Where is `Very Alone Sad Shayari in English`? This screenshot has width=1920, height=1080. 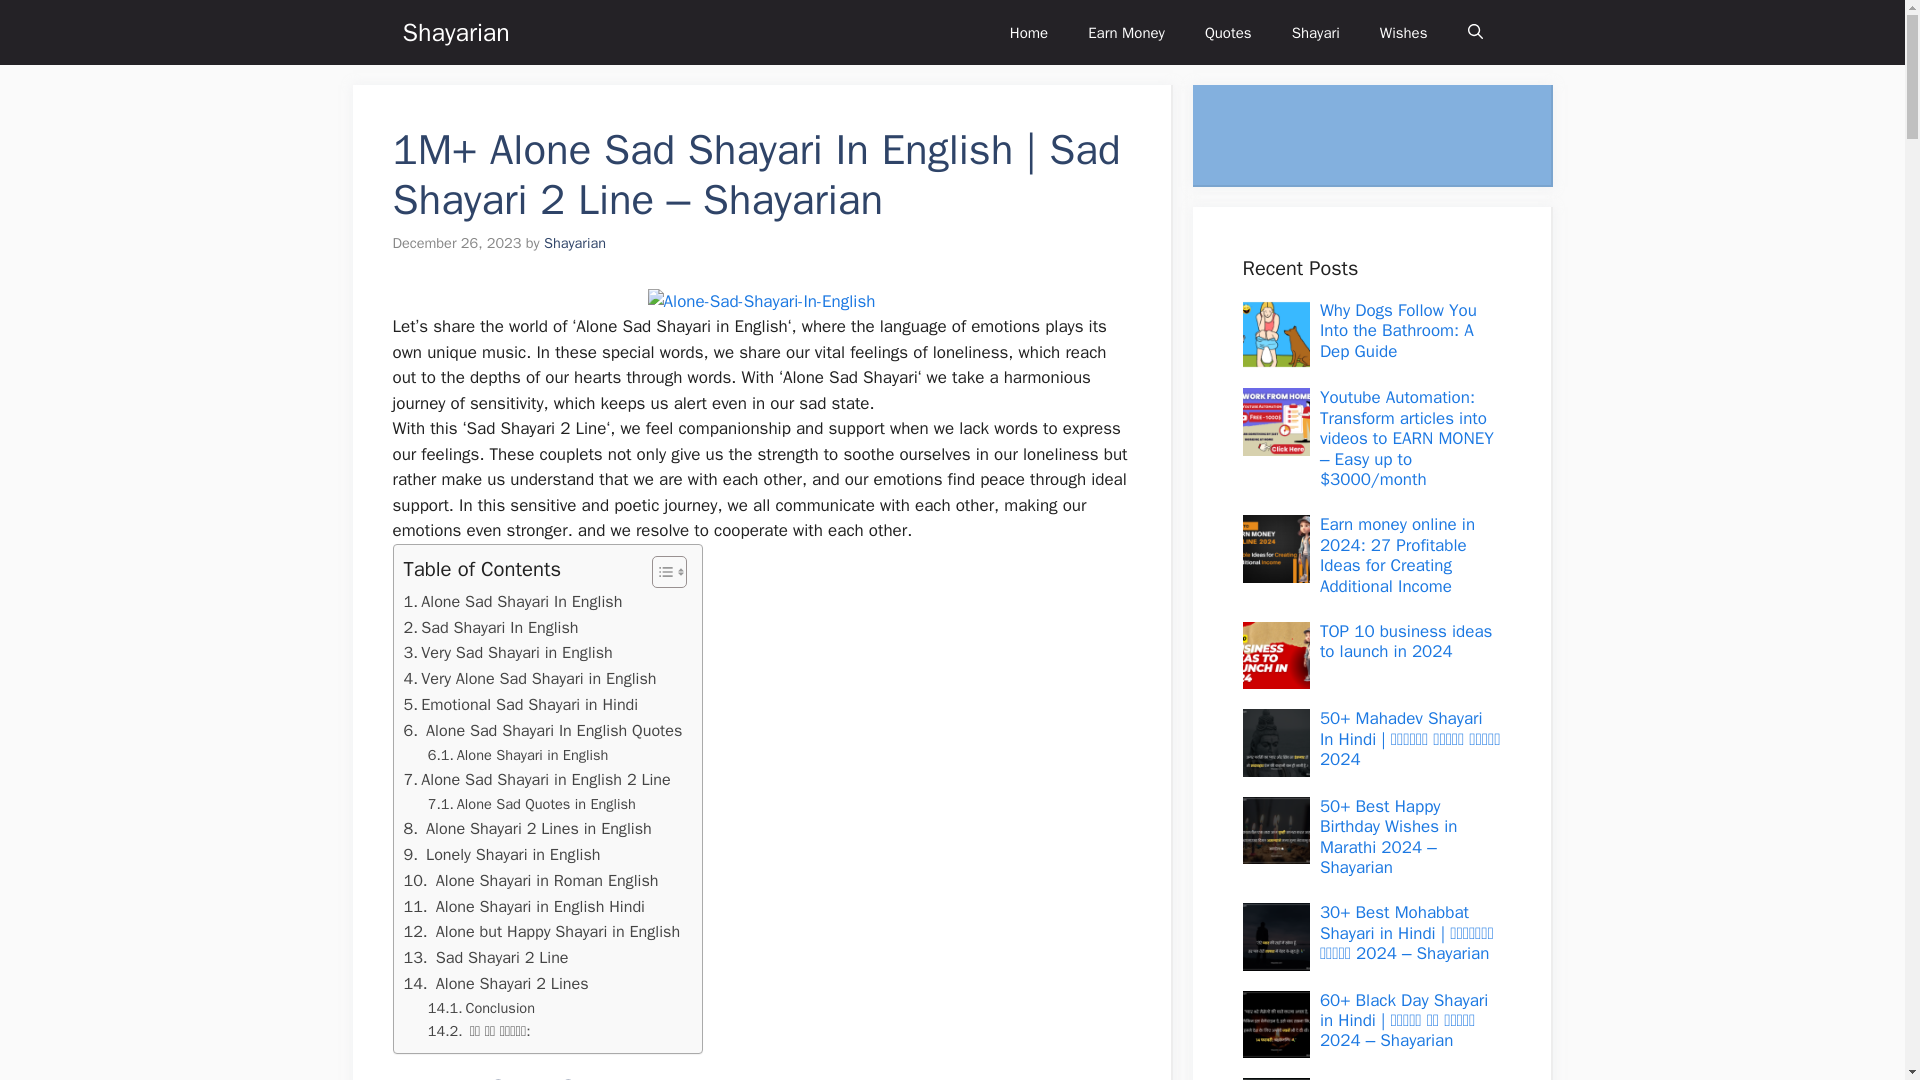 Very Alone Sad Shayari in English is located at coordinates (530, 679).